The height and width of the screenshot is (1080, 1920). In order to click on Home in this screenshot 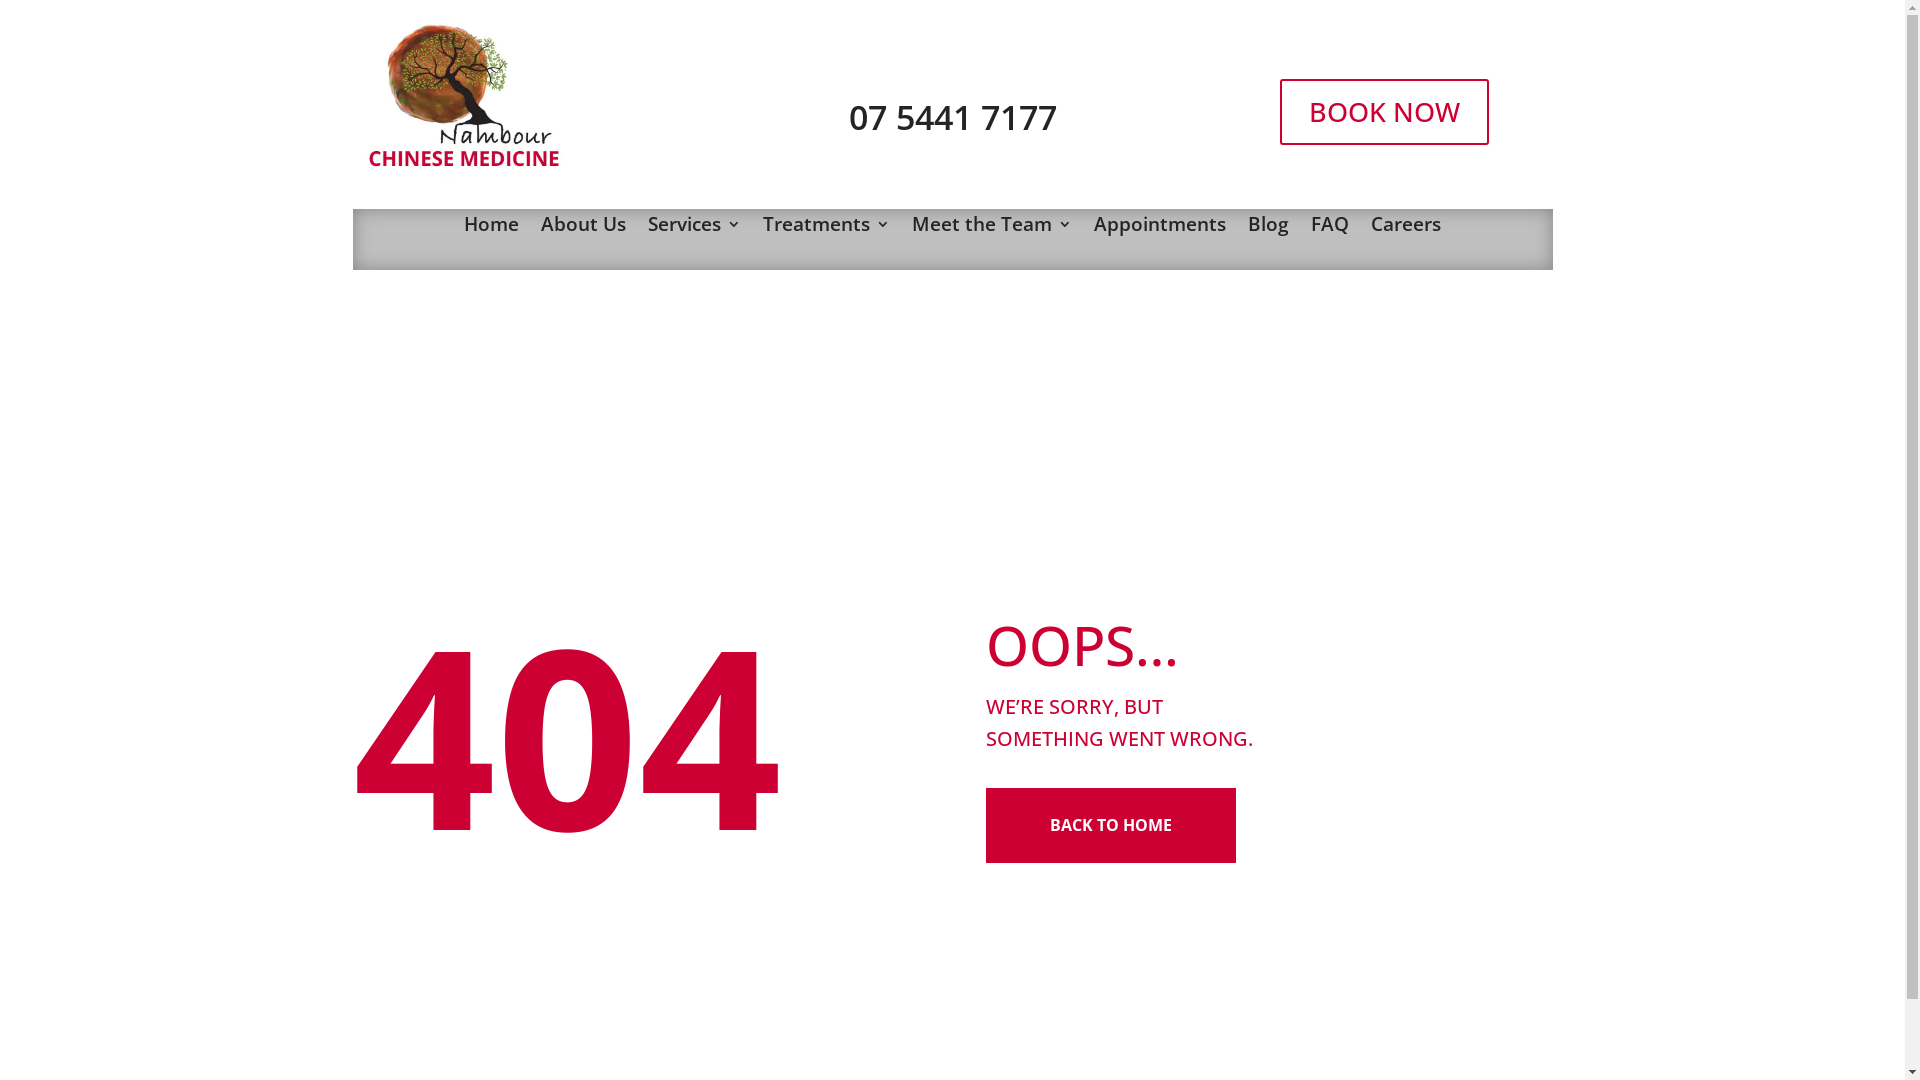, I will do `click(492, 228)`.